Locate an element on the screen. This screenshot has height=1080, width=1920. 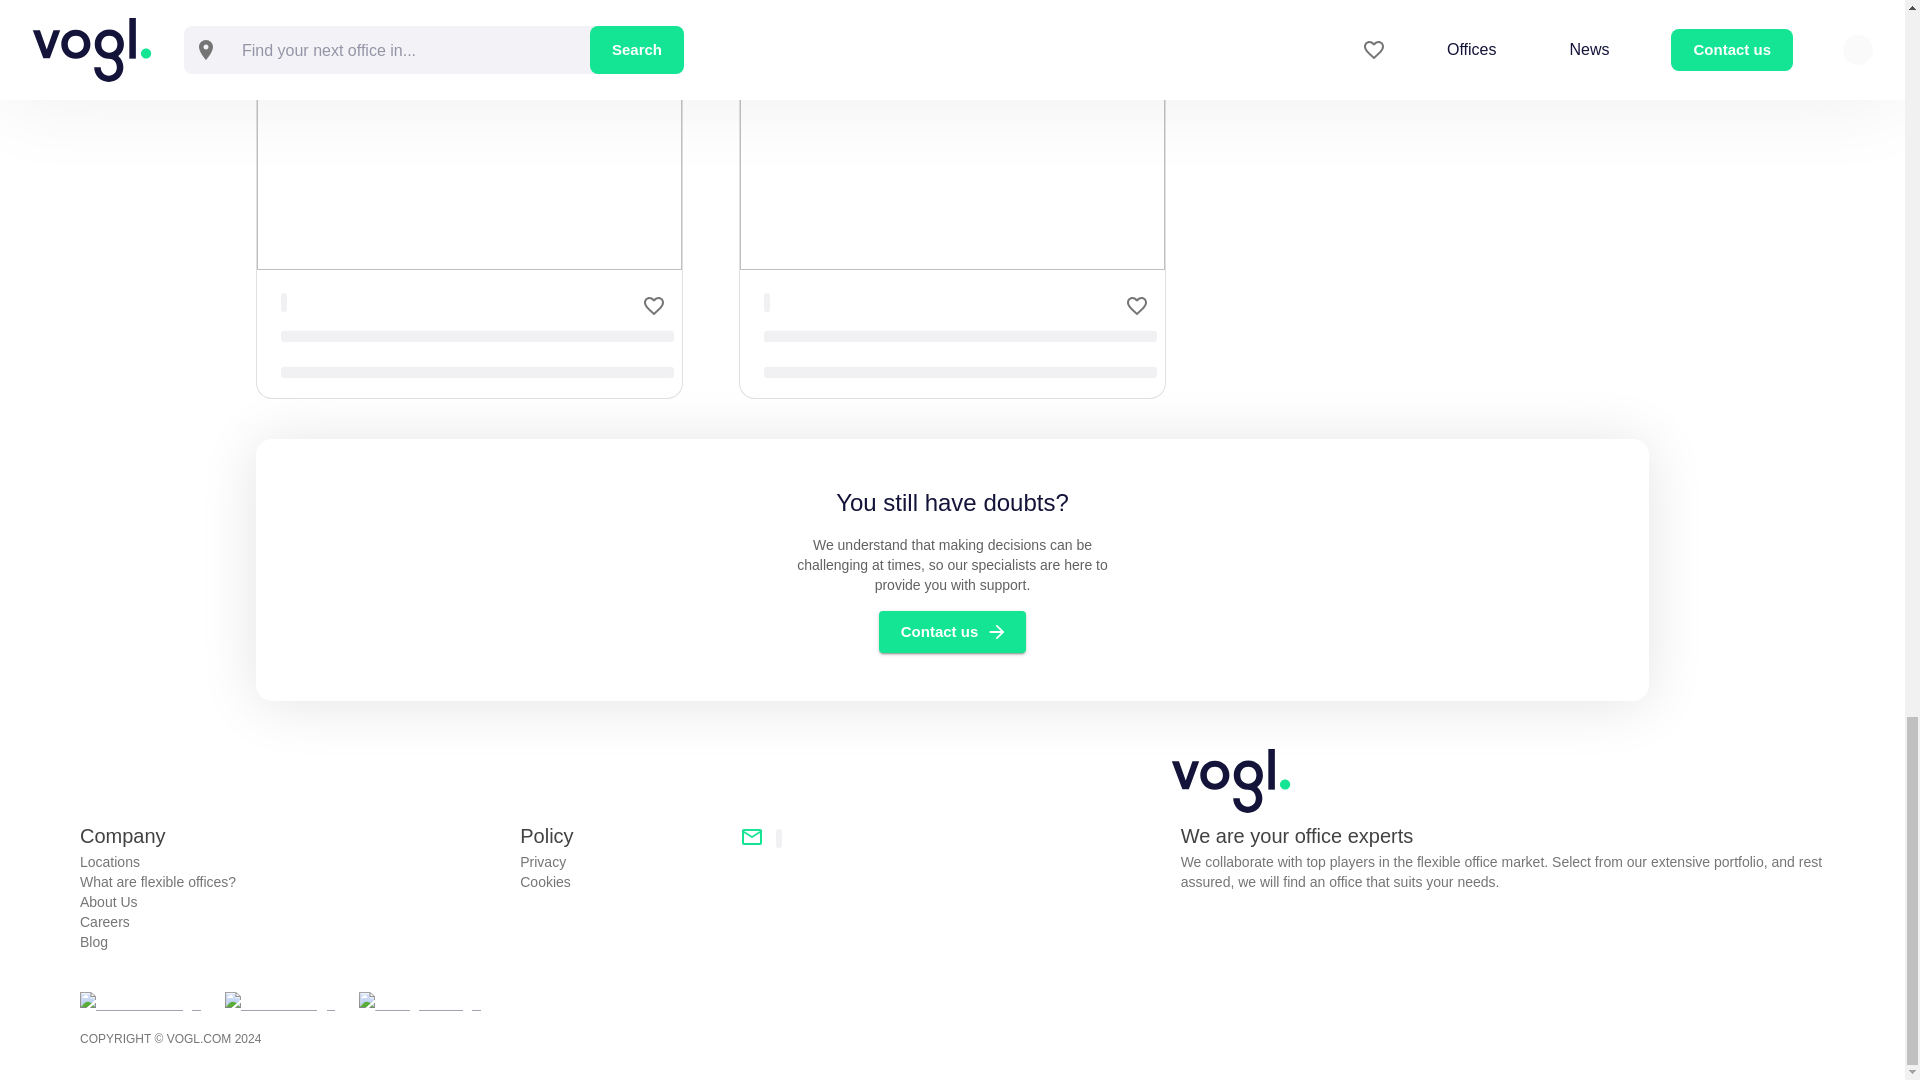
Blog is located at coordinates (292, 942).